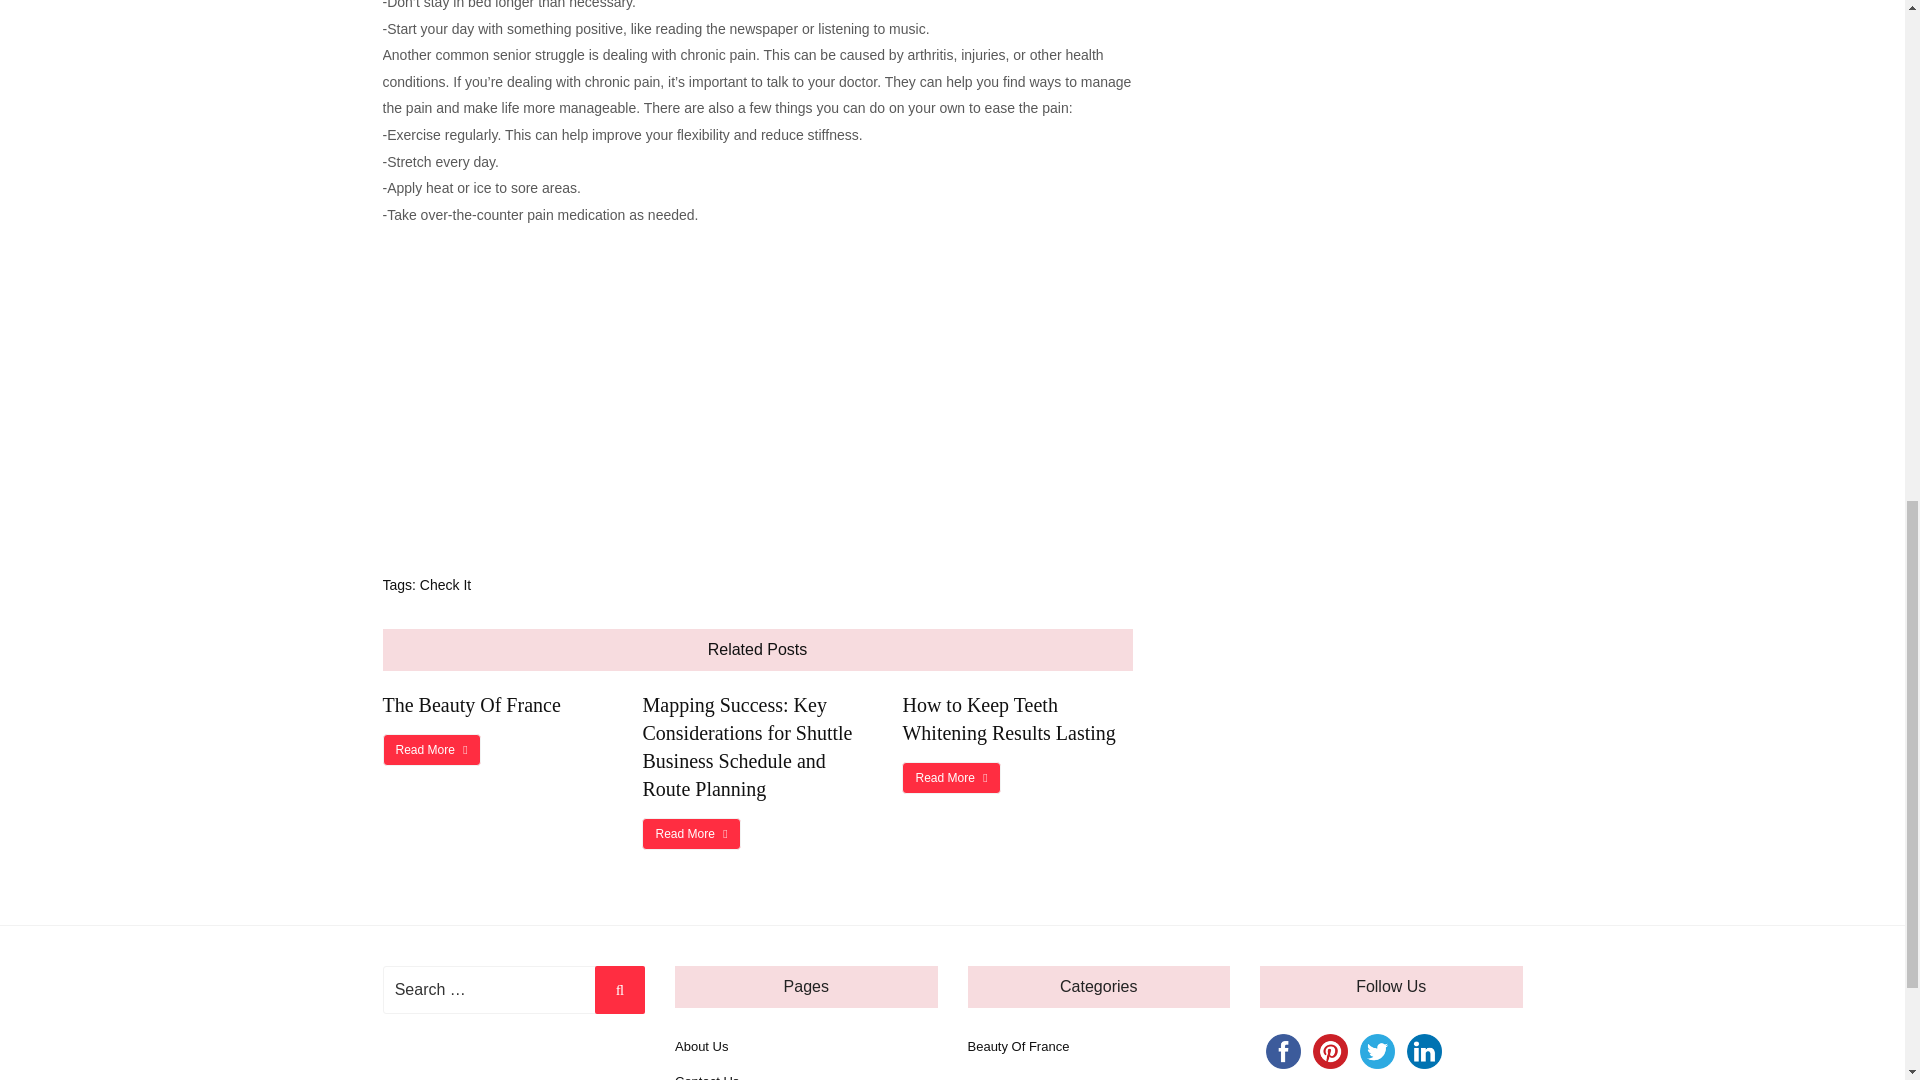 The height and width of the screenshot is (1080, 1920). Describe the element at coordinates (662, 385) in the screenshot. I see `YouTube video player` at that location.